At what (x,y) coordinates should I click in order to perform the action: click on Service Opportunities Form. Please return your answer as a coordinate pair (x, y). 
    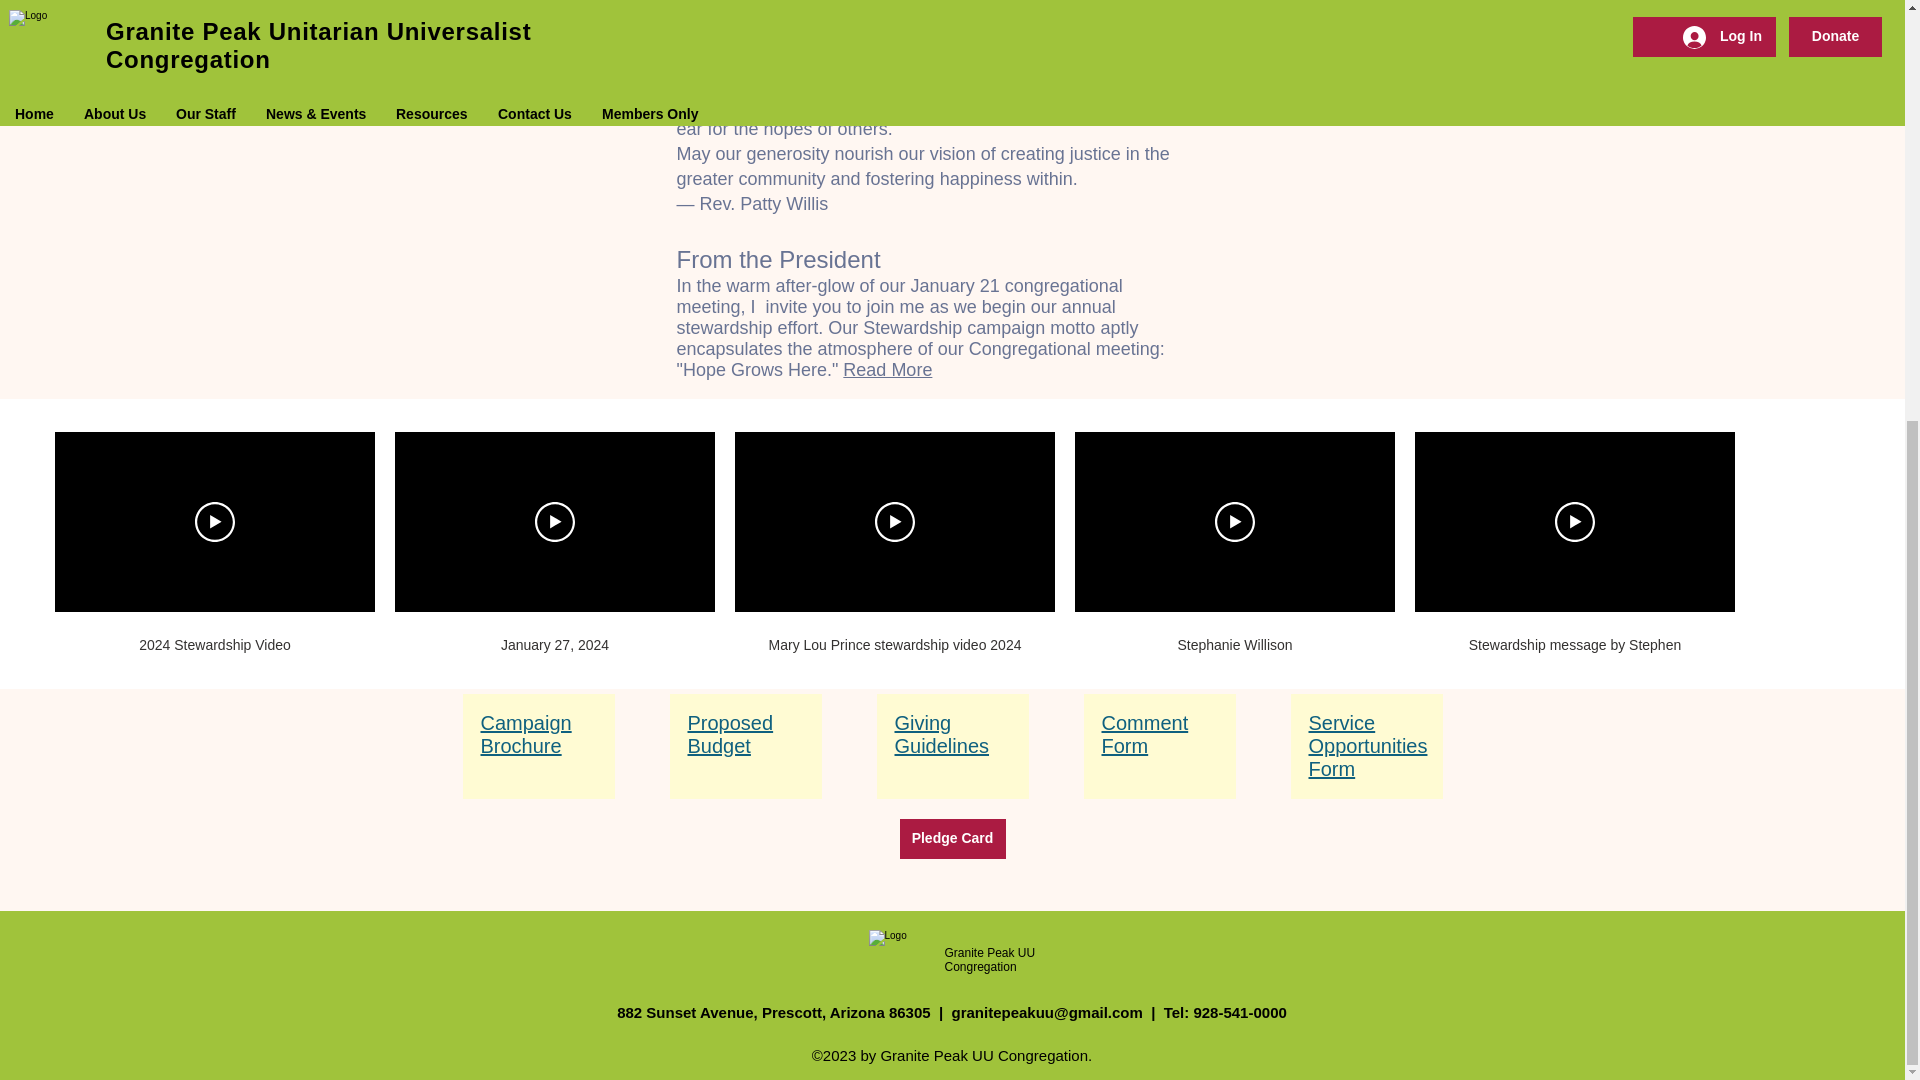
    Looking at the image, I should click on (1366, 745).